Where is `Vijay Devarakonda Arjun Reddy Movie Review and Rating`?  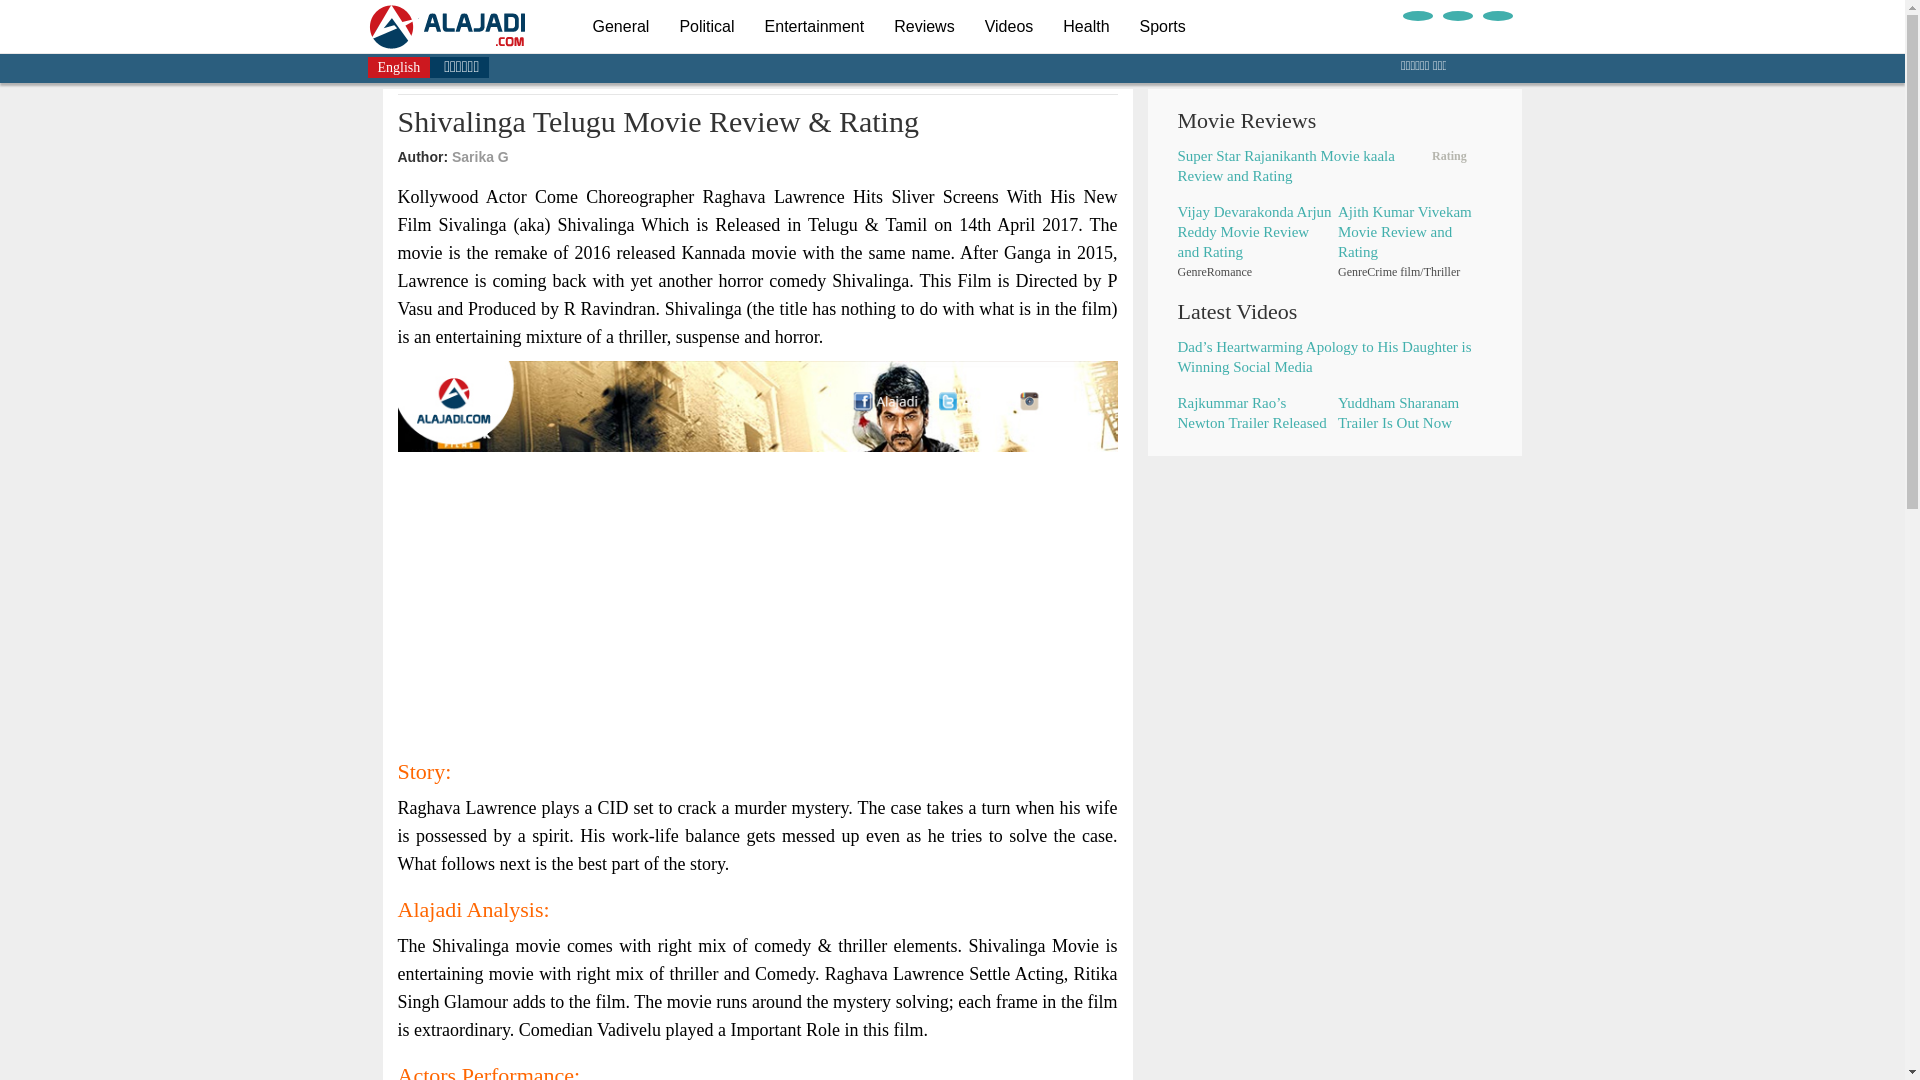
Vijay Devarakonda Arjun Reddy Movie Review and Rating is located at coordinates (1255, 232).